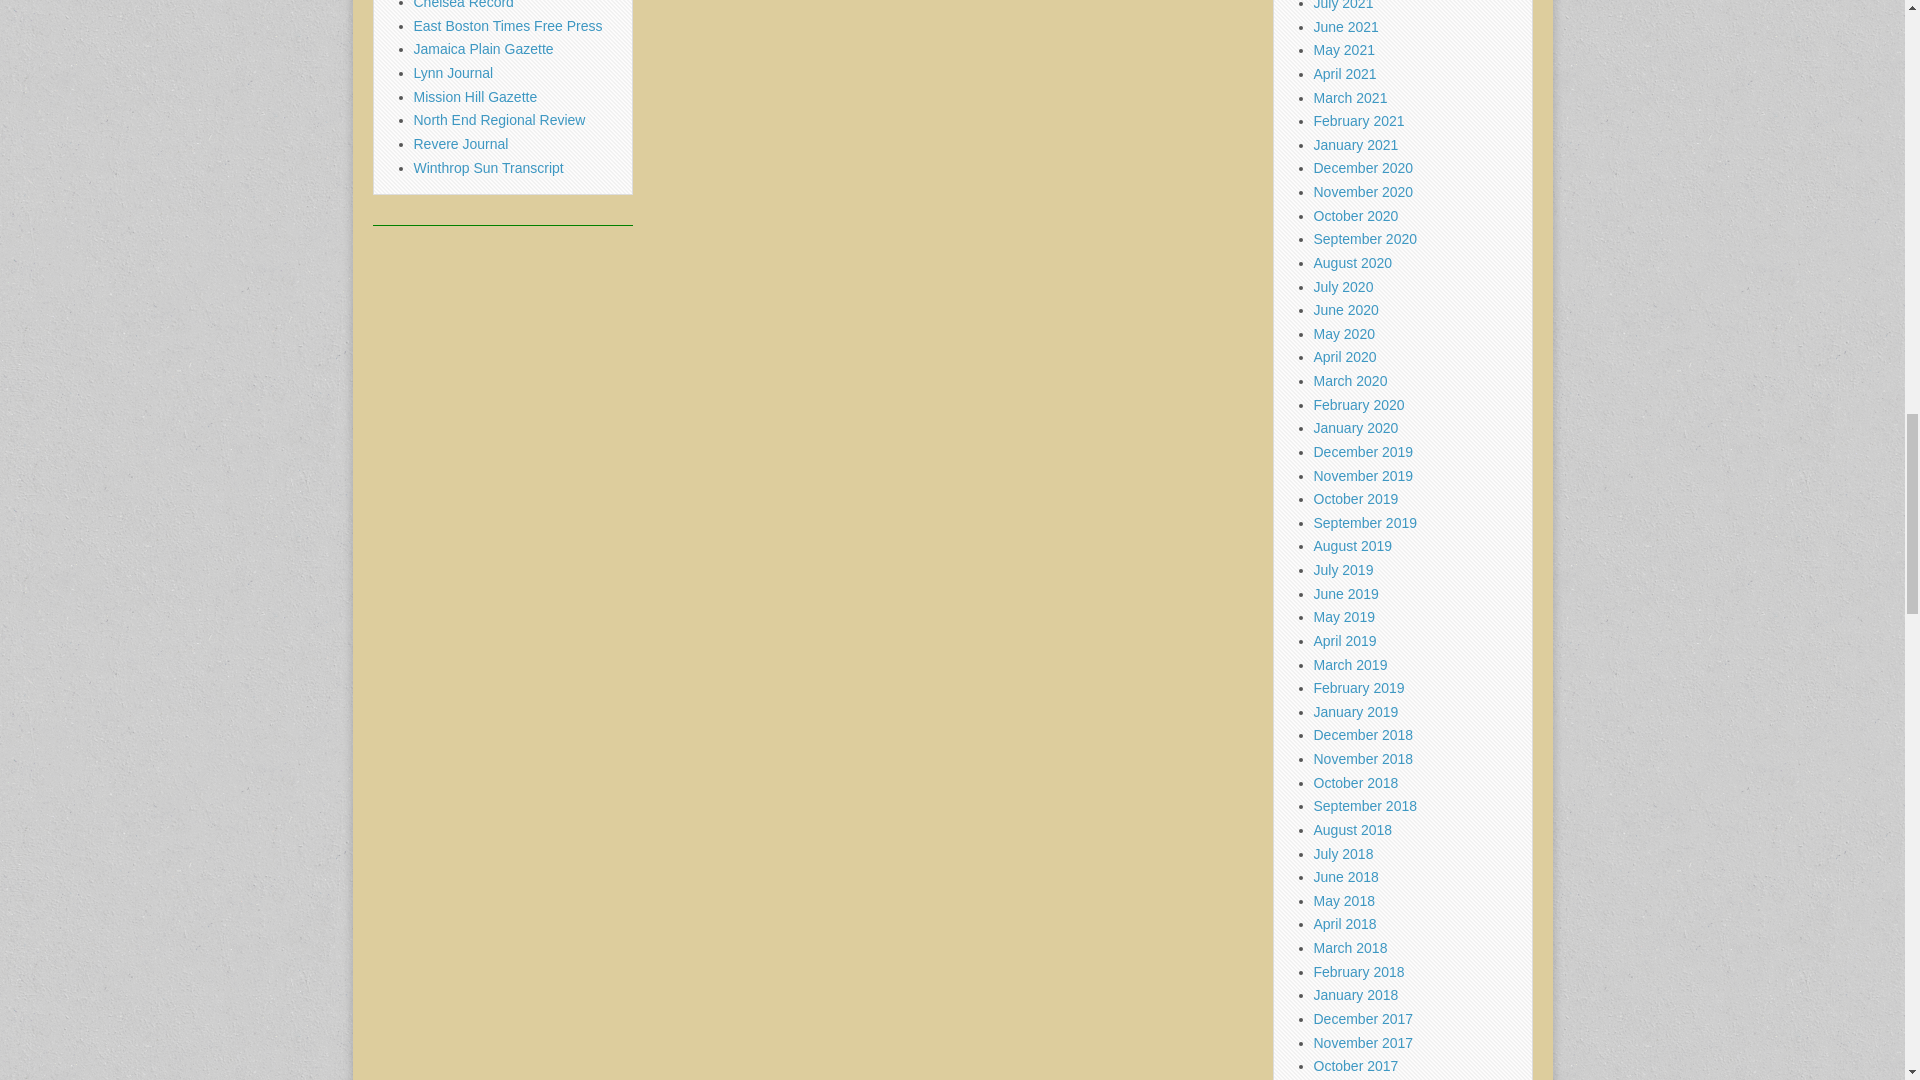 This screenshot has width=1920, height=1080. Describe the element at coordinates (484, 49) in the screenshot. I see `Jamaica Plain Gazette` at that location.